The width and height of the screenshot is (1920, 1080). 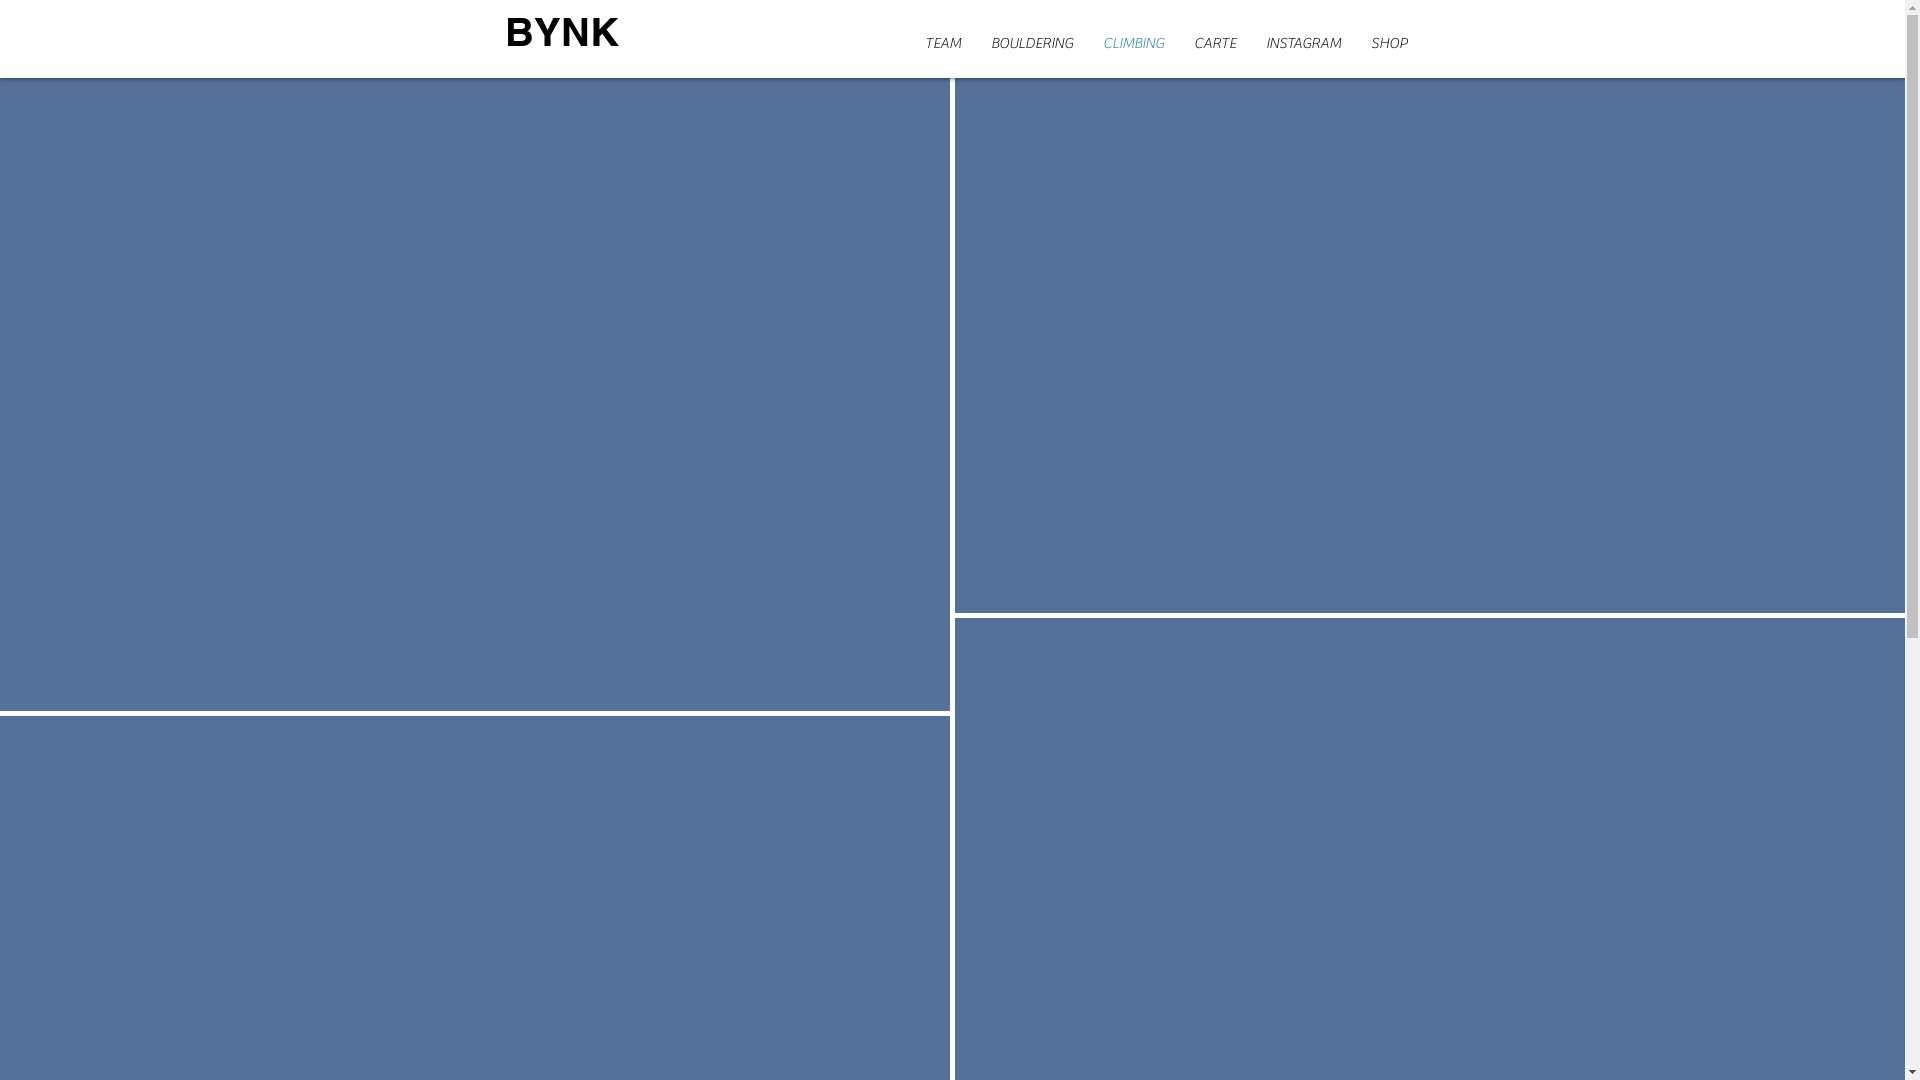 What do you see at coordinates (1134, 41) in the screenshot?
I see `CLIMBING` at bounding box center [1134, 41].